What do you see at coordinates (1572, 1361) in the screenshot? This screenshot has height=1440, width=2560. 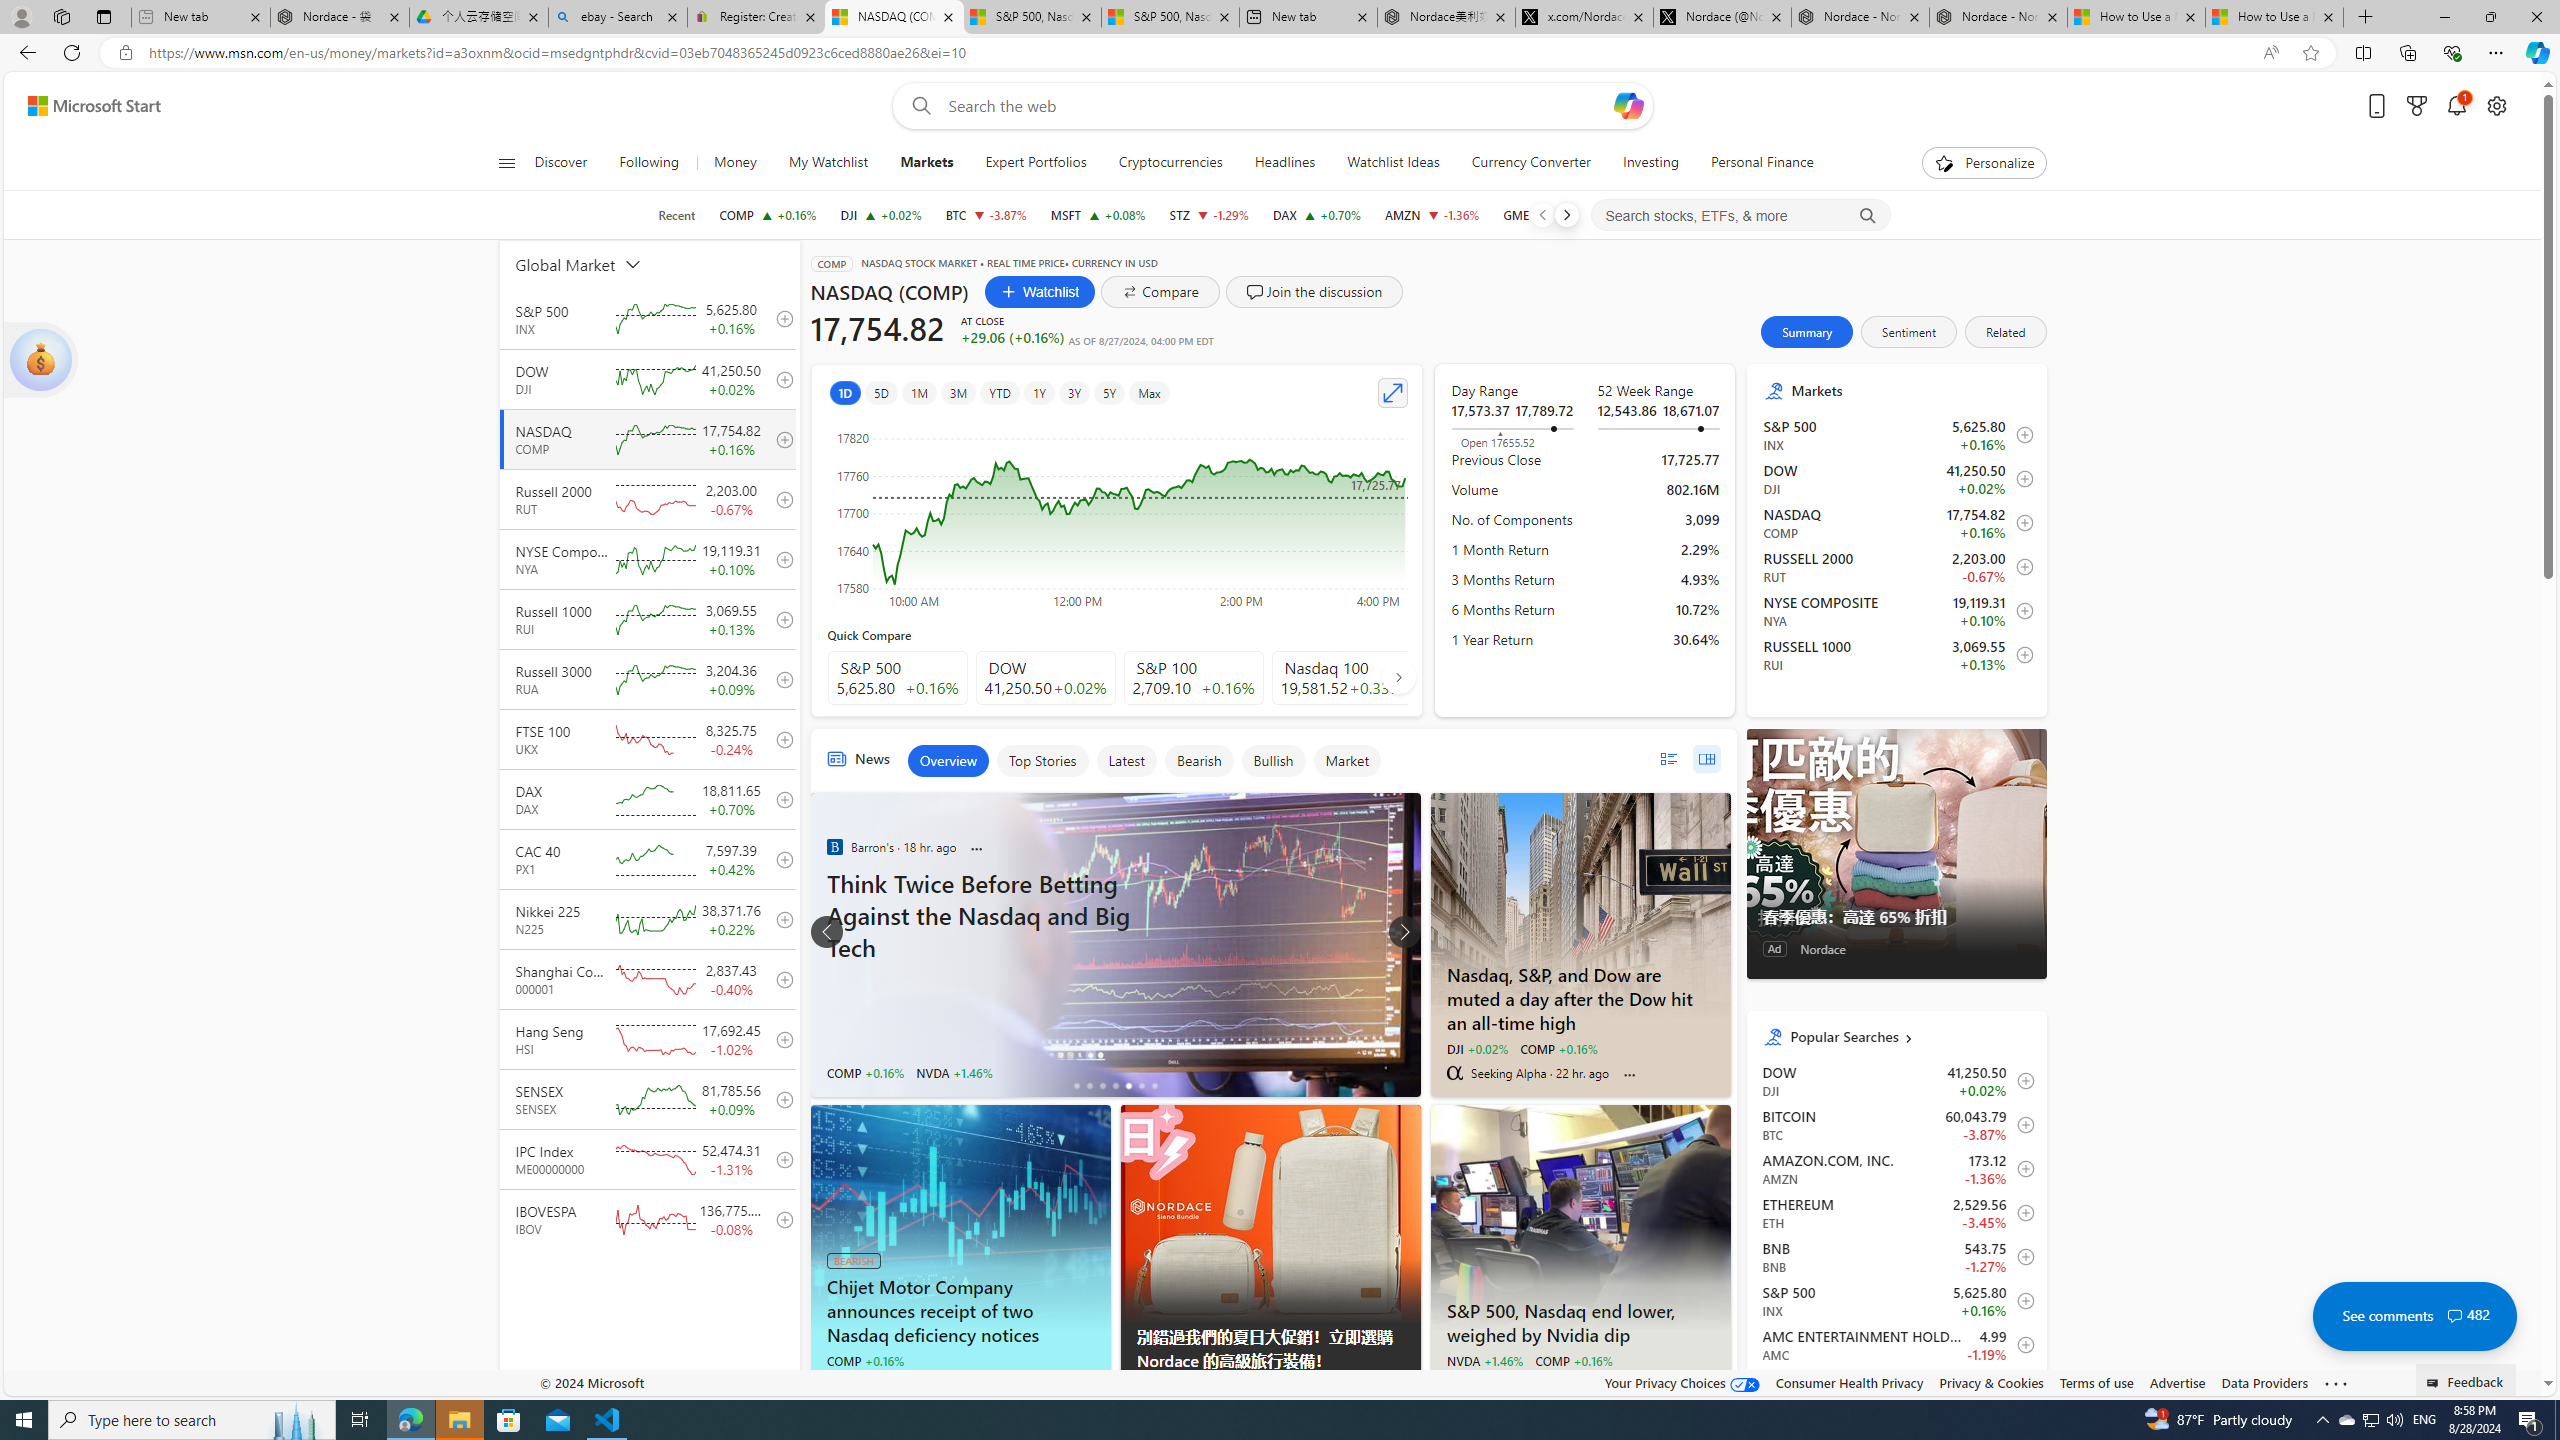 I see `COMP +0.16%` at bounding box center [1572, 1361].